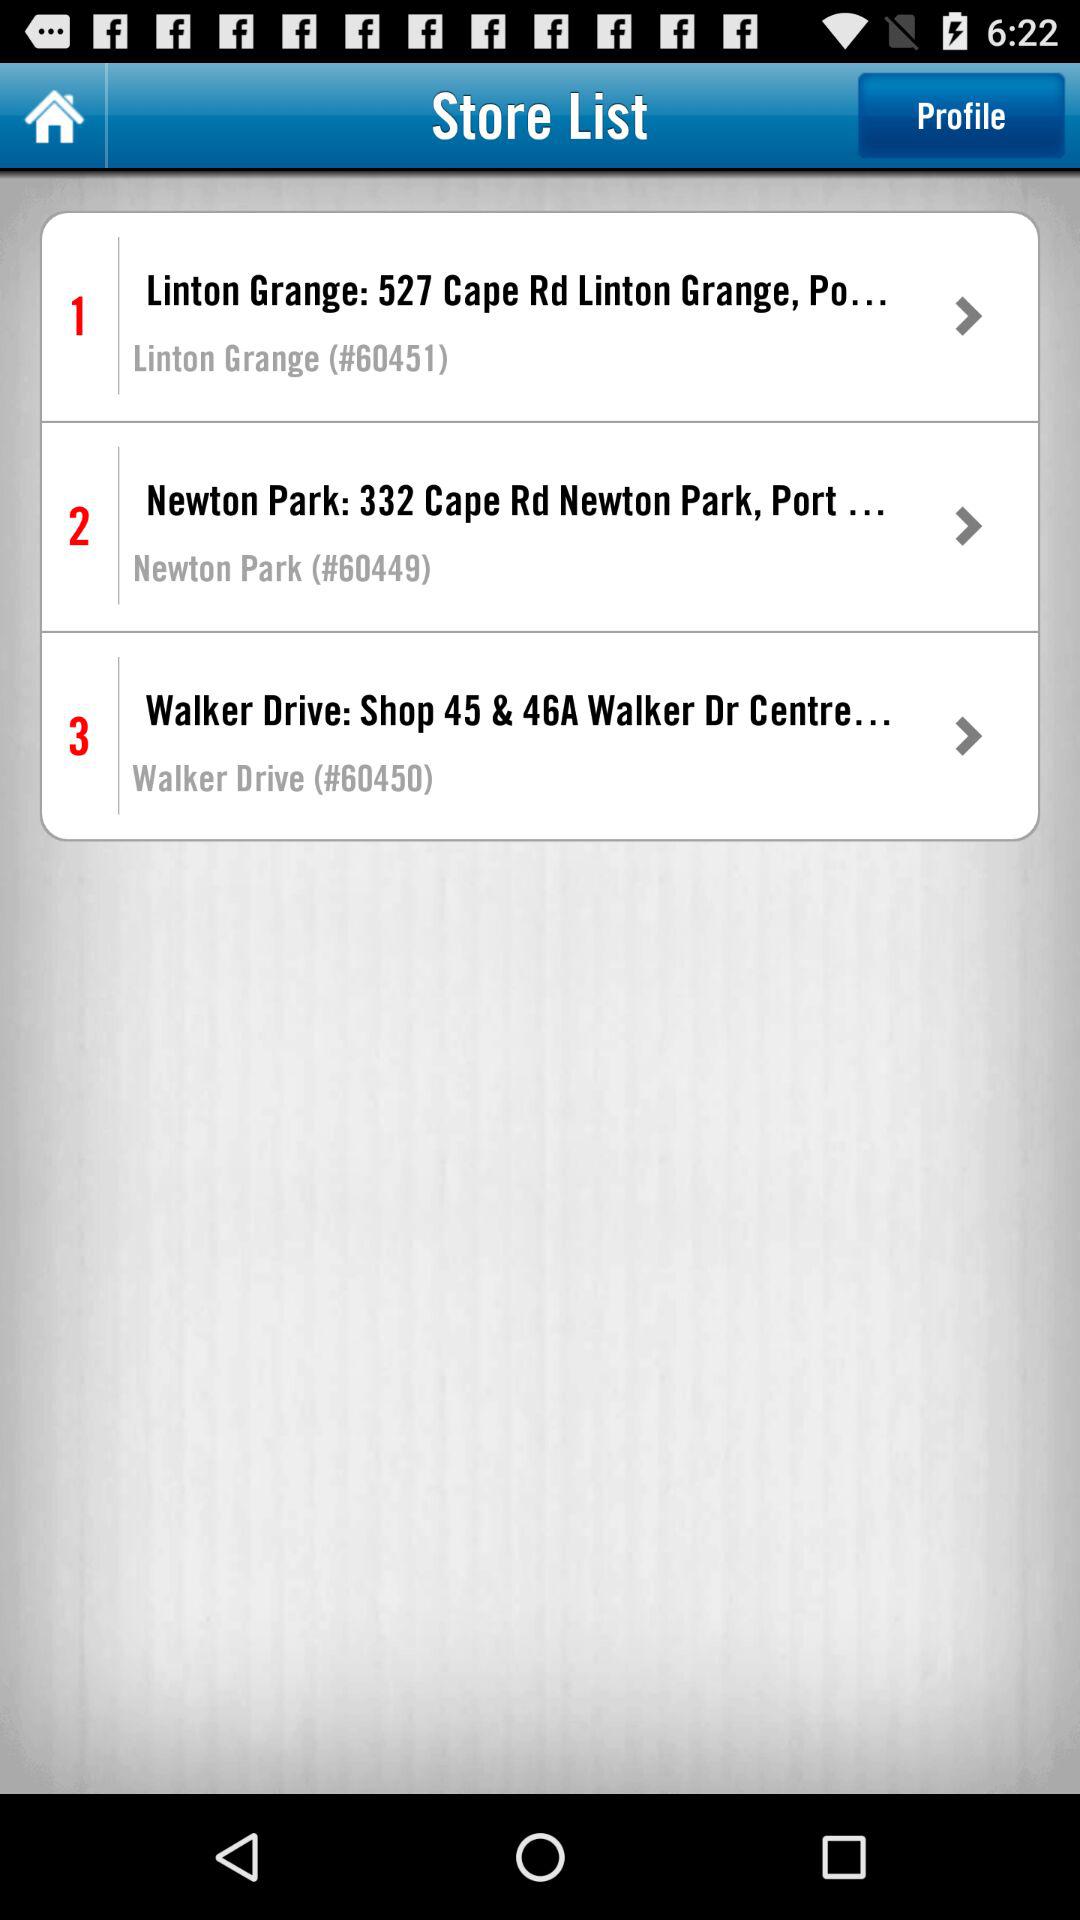  I want to click on swipe to the 3 item, so click(78, 736).